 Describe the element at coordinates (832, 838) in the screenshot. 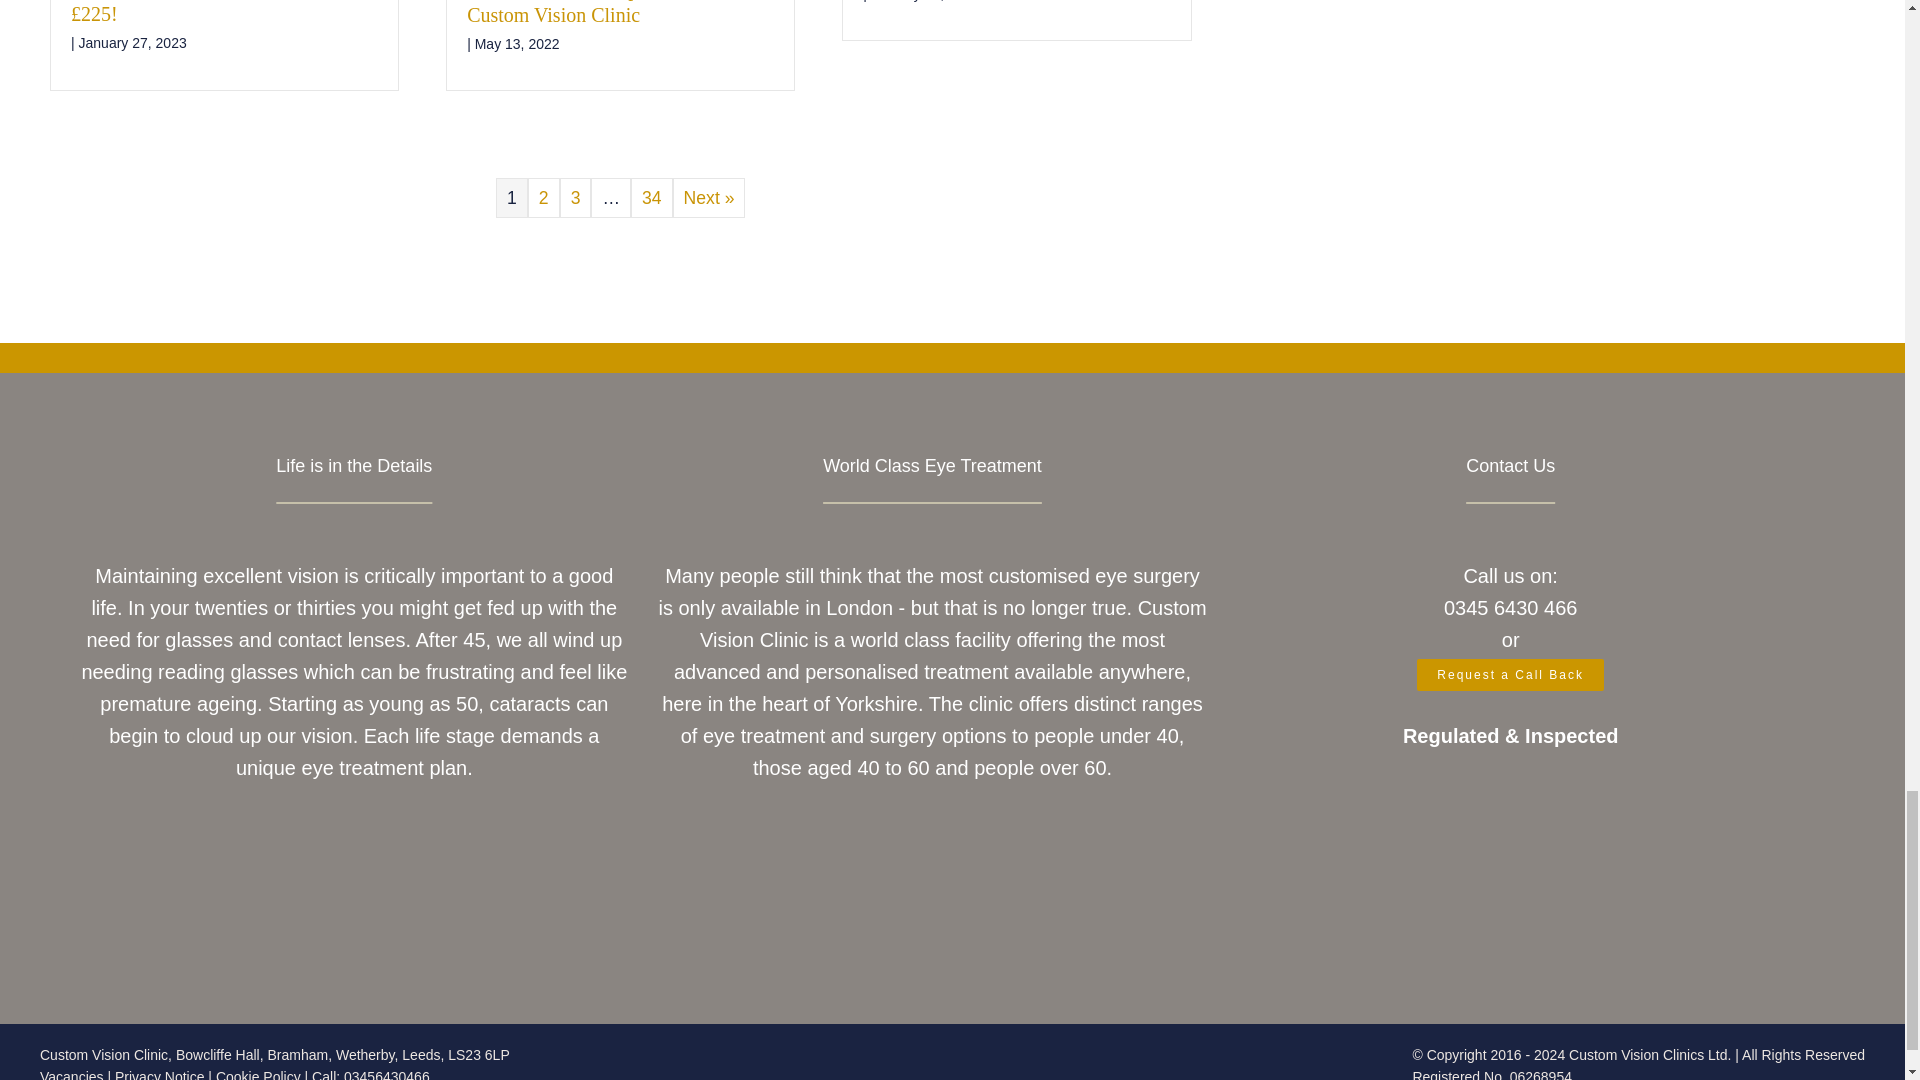

I see `Custom Vision Clinic on Facebook` at that location.